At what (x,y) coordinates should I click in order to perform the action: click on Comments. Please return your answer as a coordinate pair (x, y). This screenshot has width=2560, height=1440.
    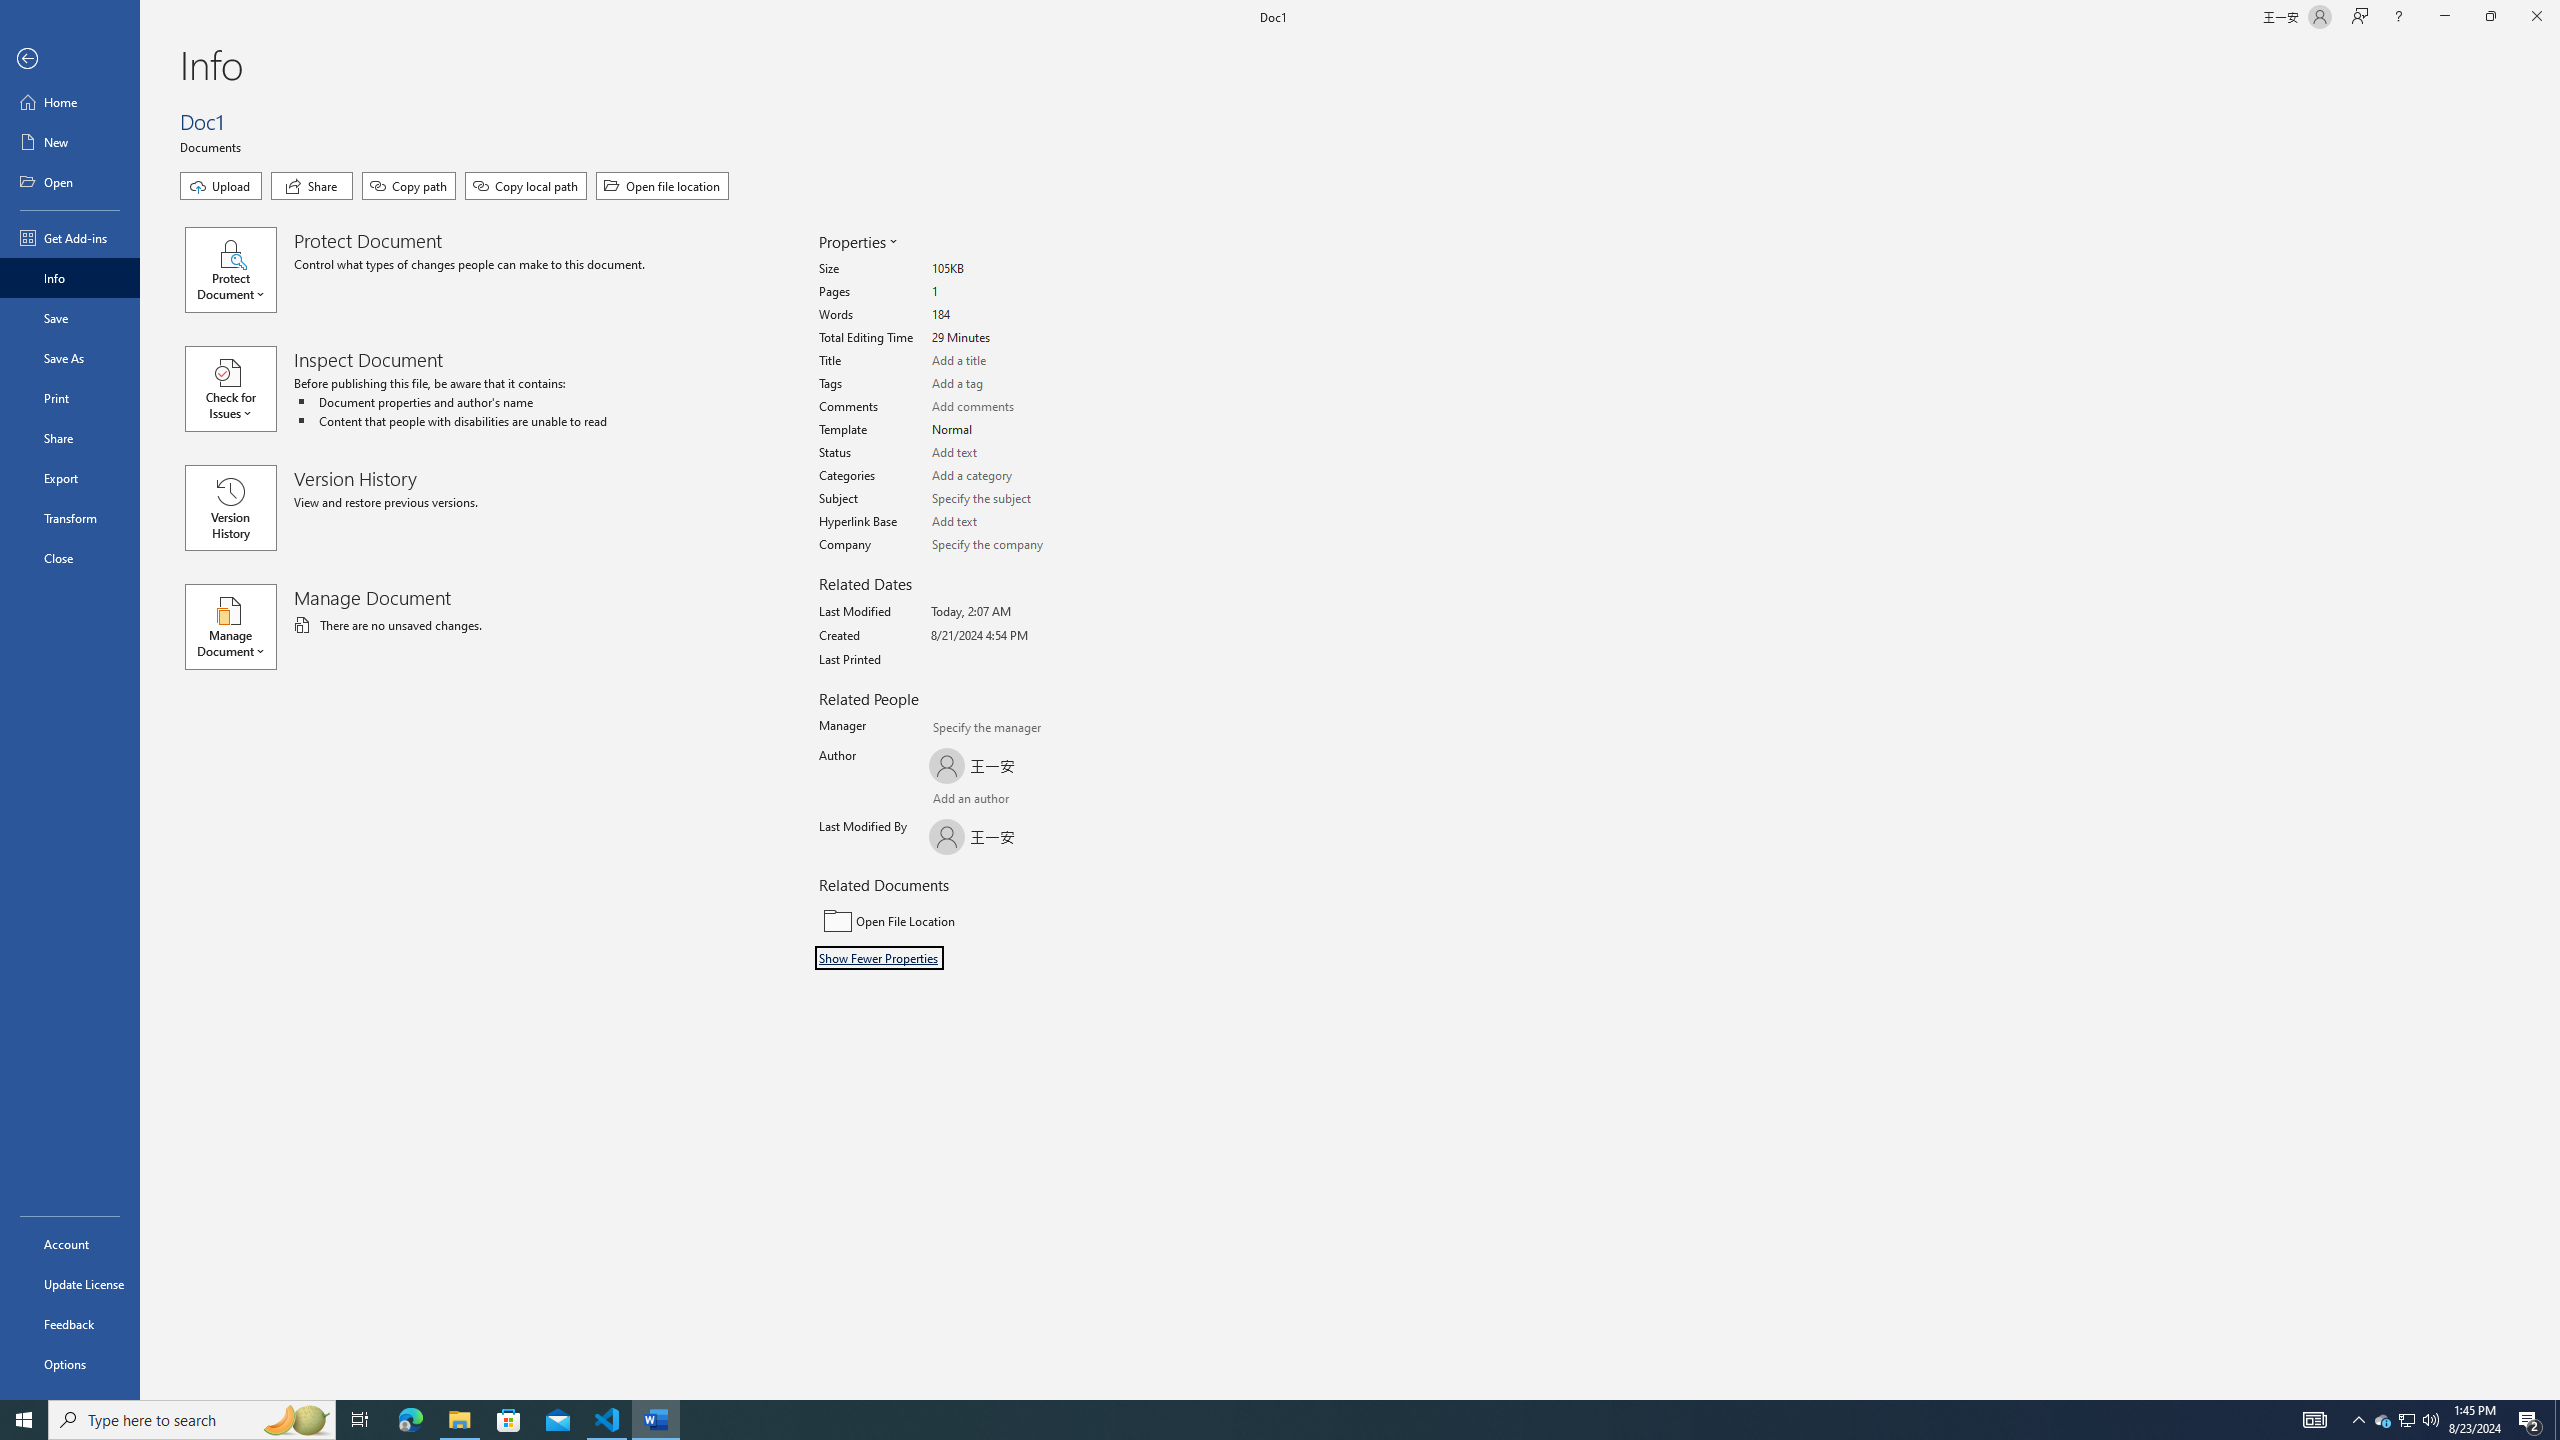
    Looking at the image, I should click on (1007, 407).